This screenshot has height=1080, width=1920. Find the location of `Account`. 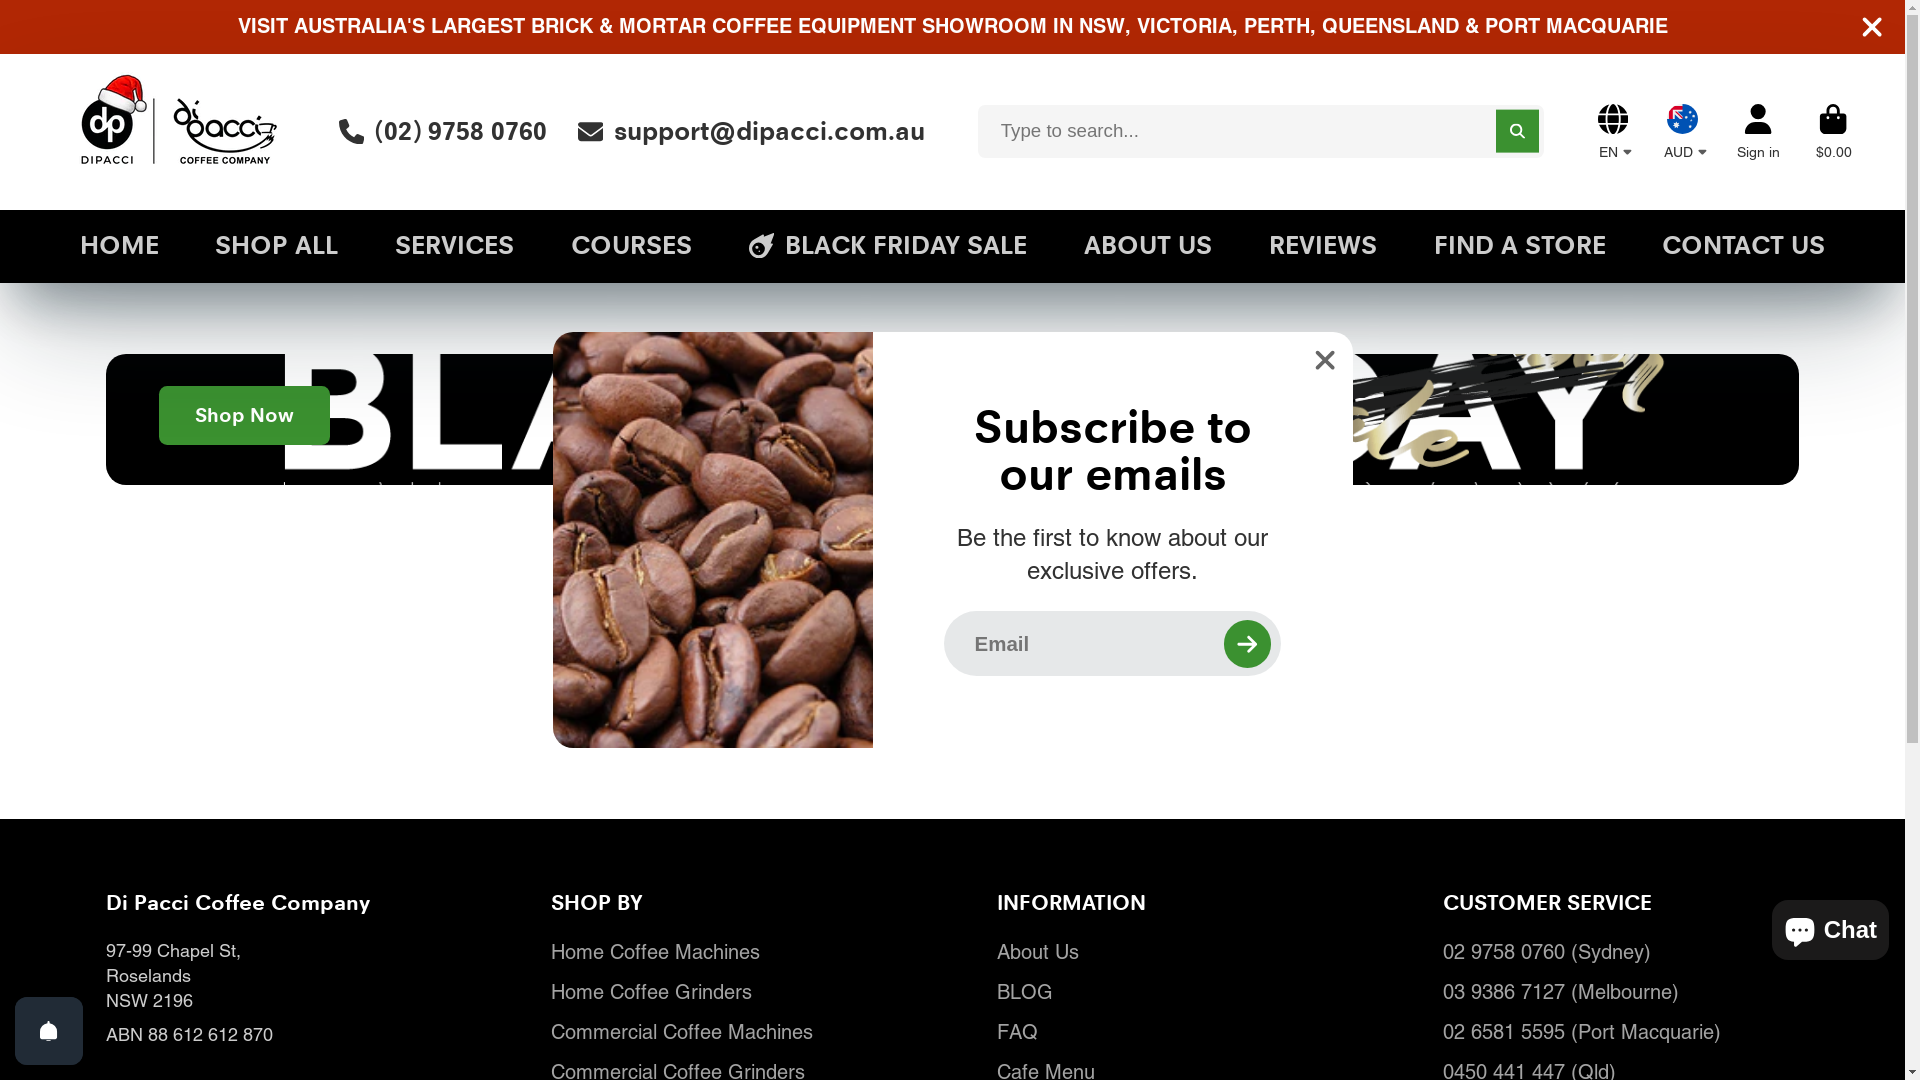

Account is located at coordinates (1758, 132).